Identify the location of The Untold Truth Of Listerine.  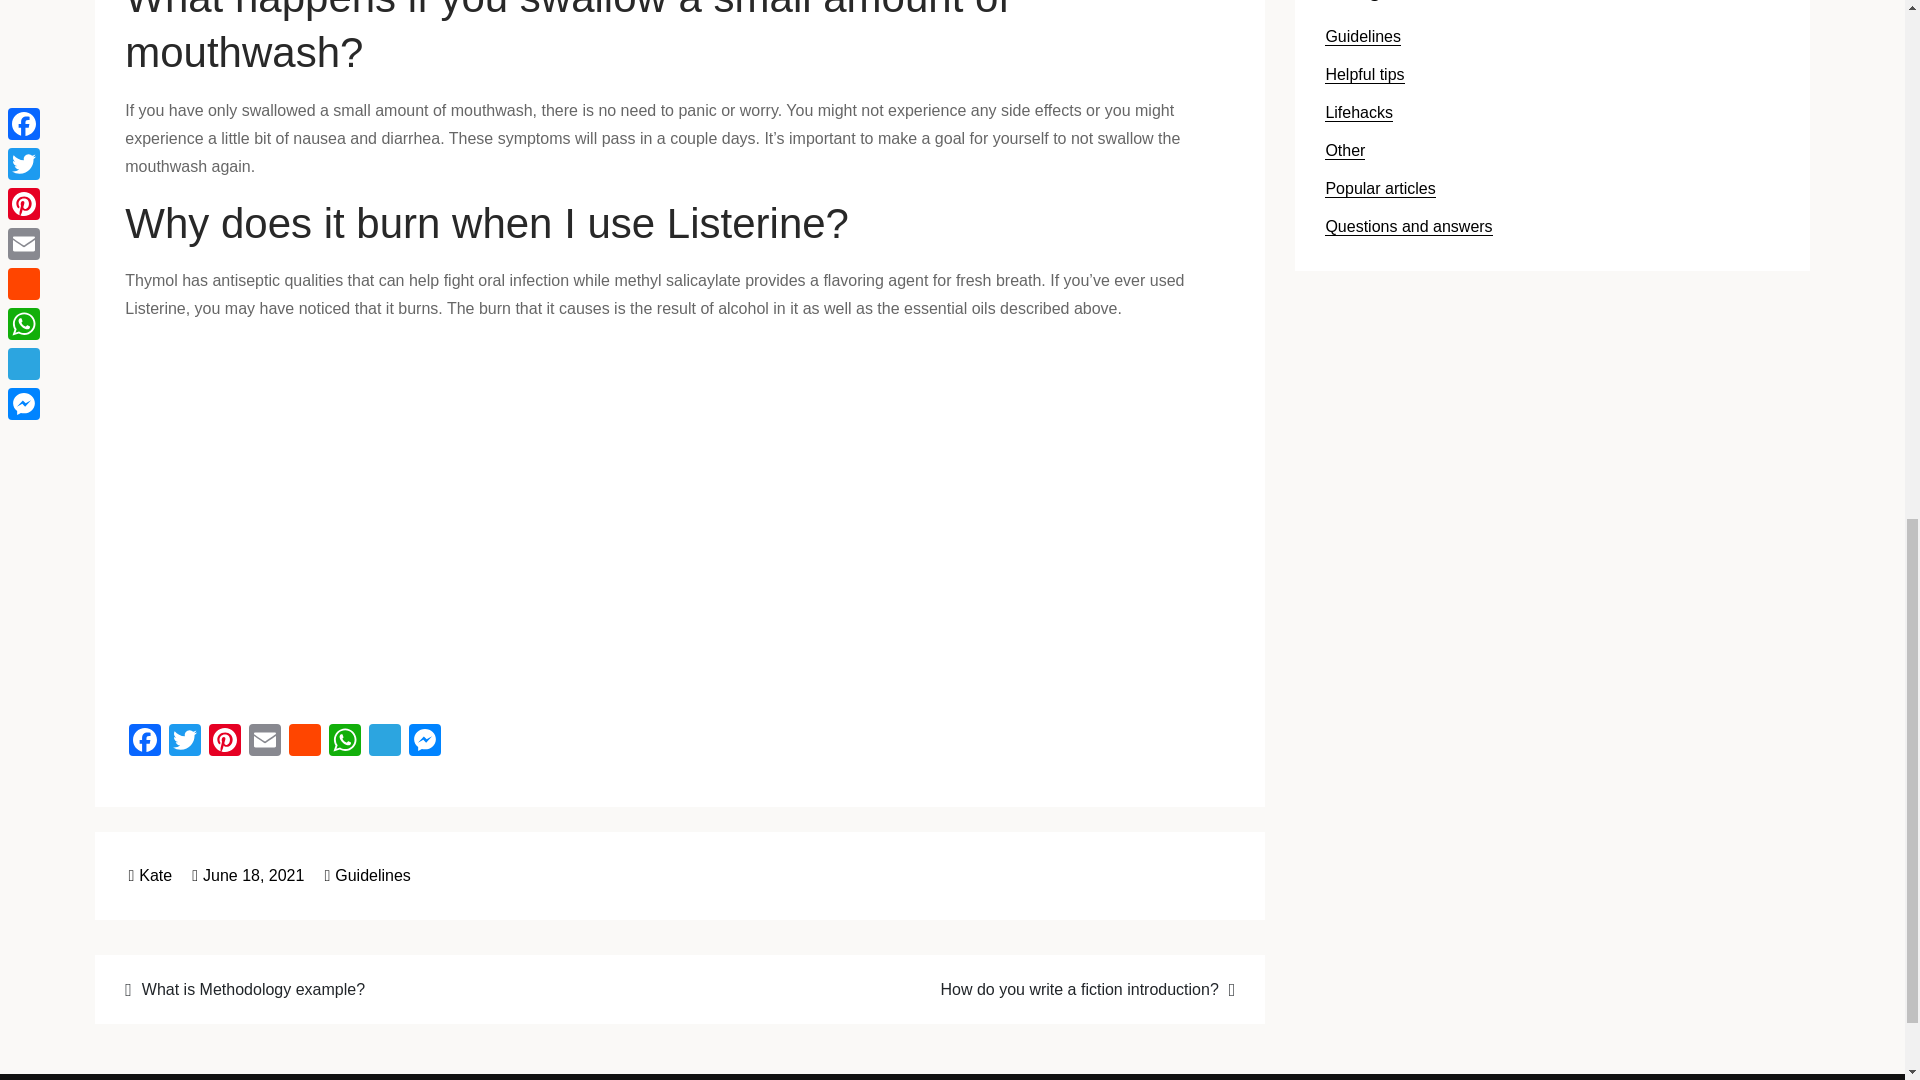
(444, 518).